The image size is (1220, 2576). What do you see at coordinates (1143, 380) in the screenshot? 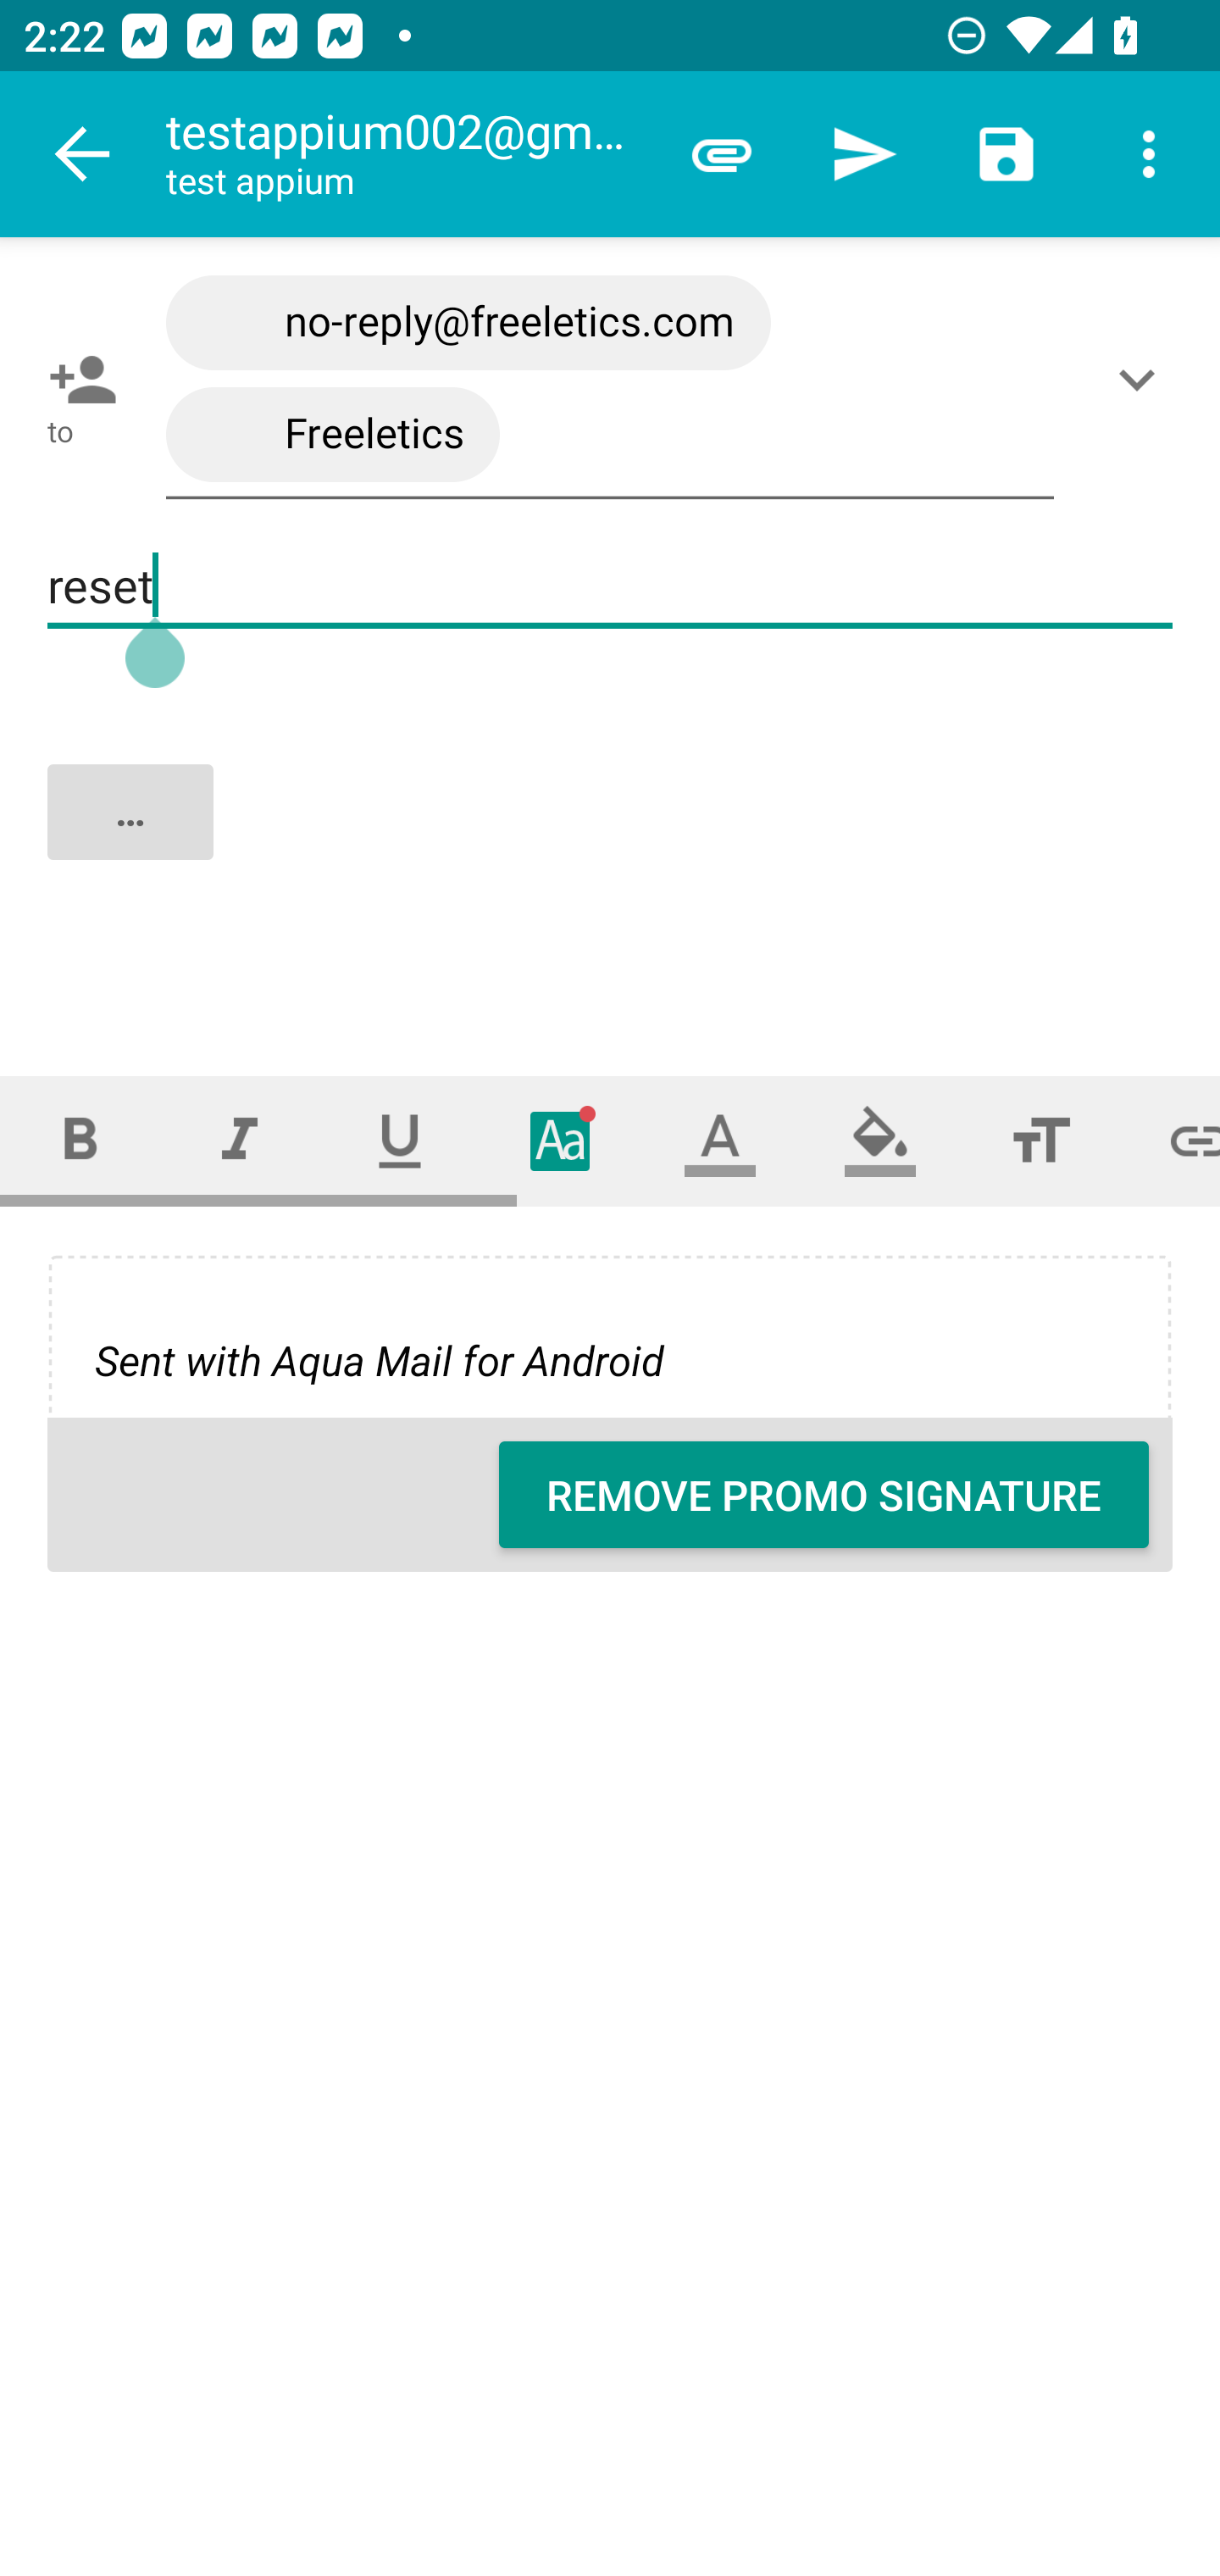
I see `Show/Add CC/BCC` at bounding box center [1143, 380].